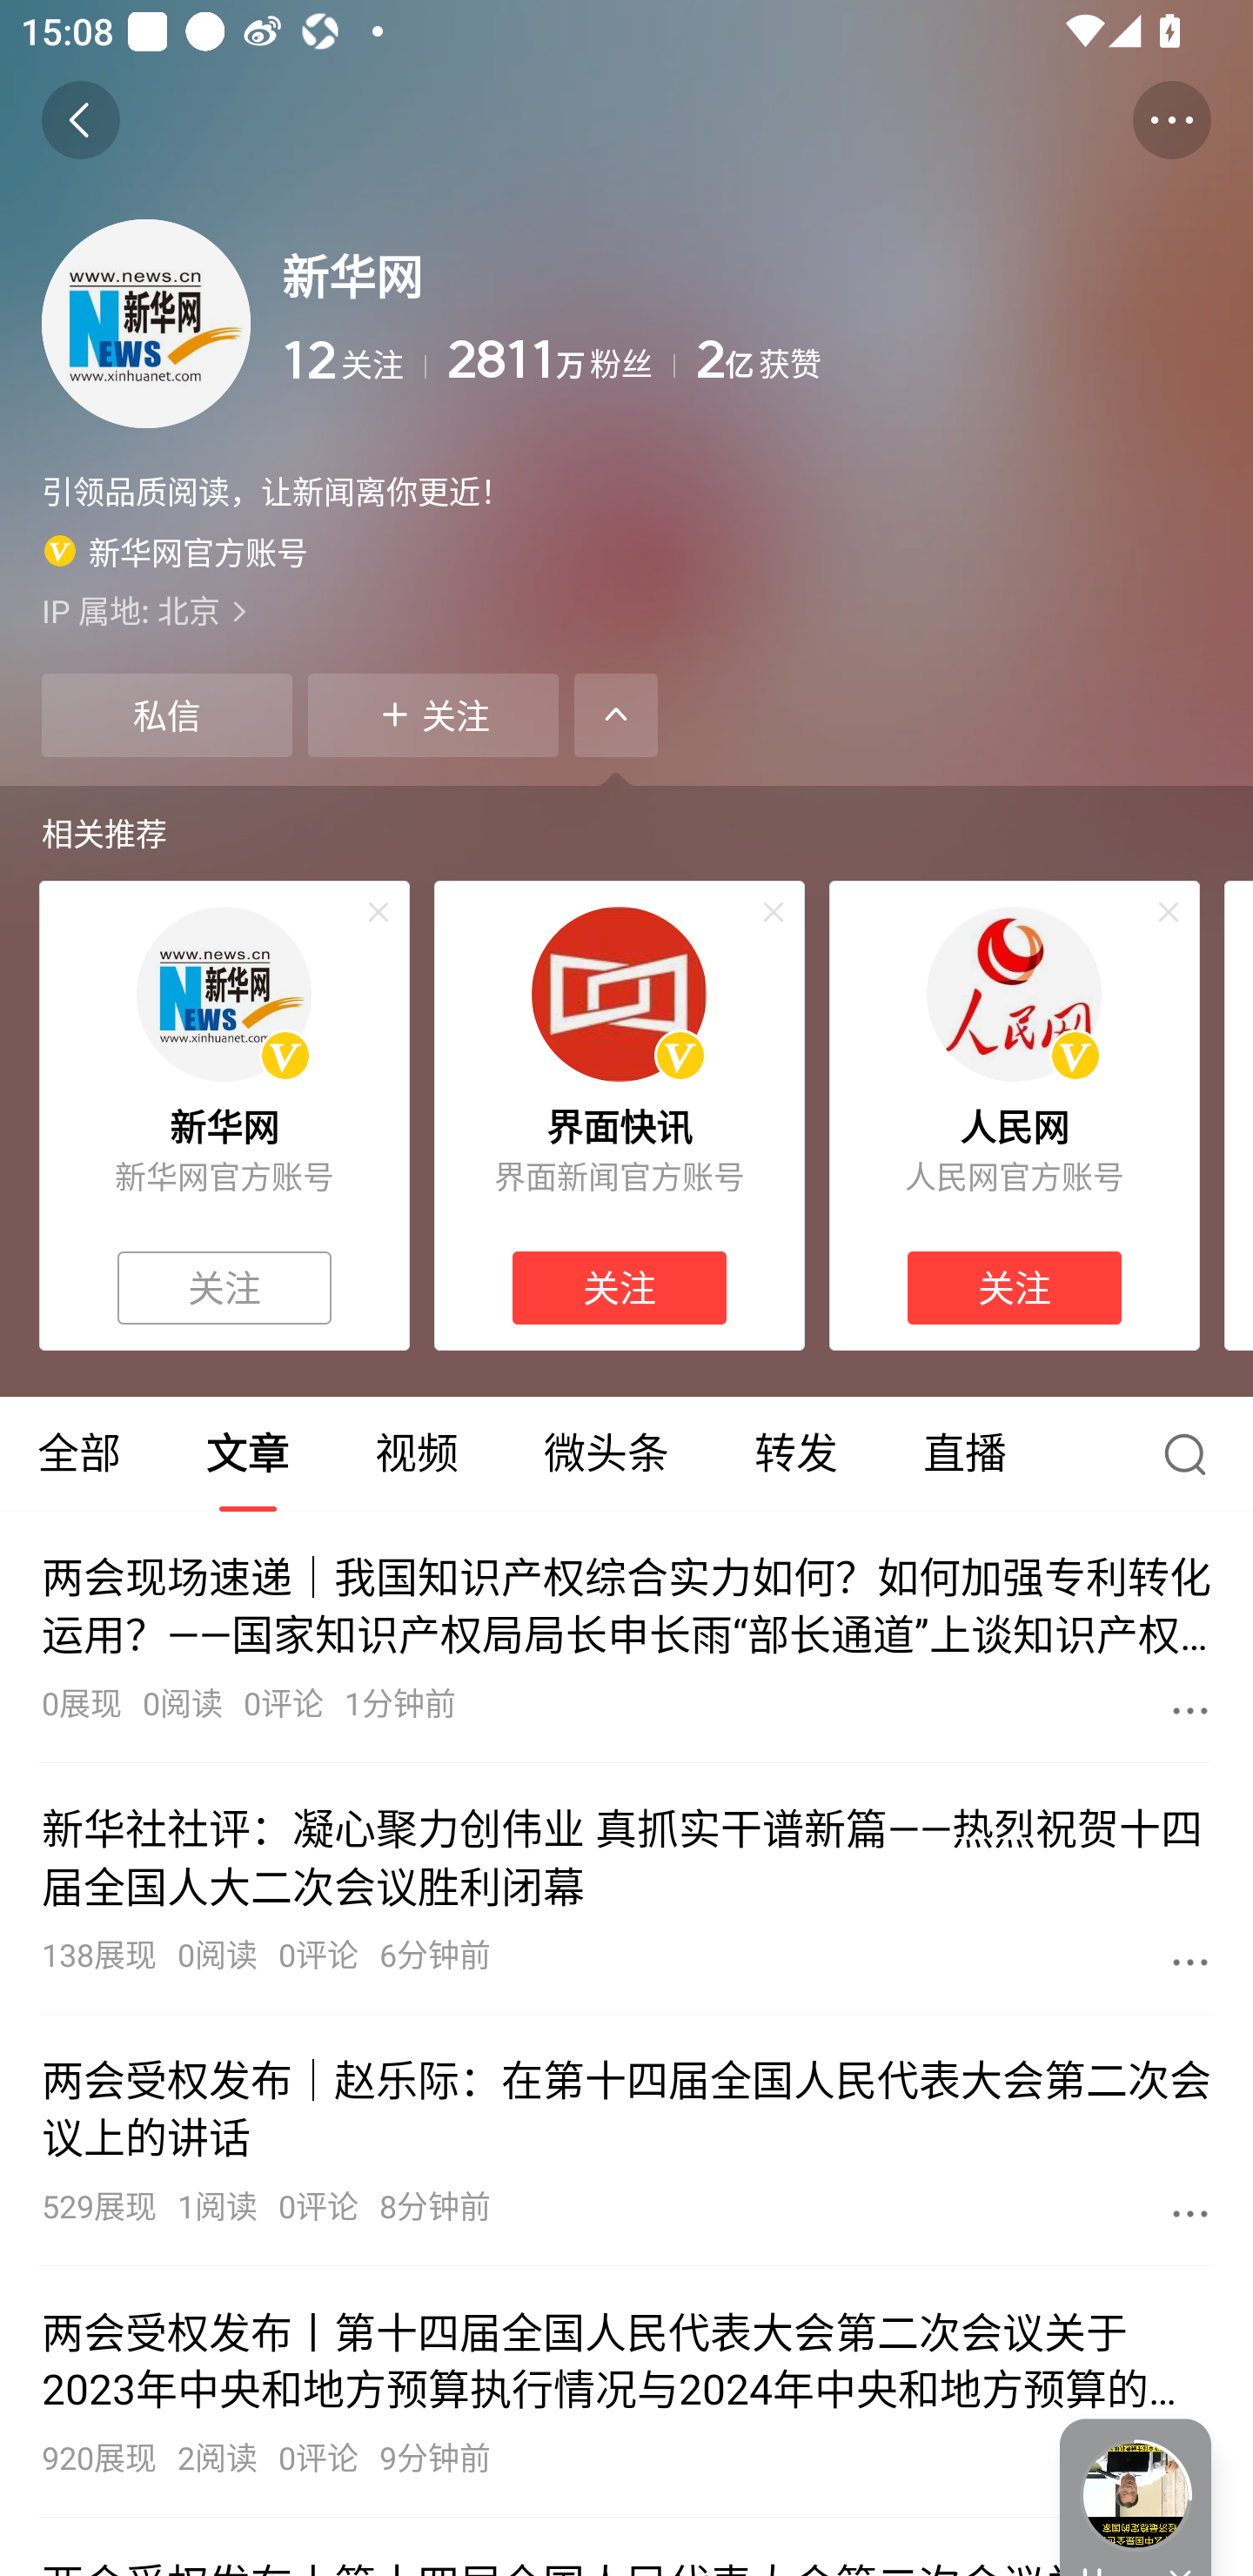 The width and height of the screenshot is (1253, 2576). What do you see at coordinates (224, 1288) in the screenshot?
I see `关注` at bounding box center [224, 1288].